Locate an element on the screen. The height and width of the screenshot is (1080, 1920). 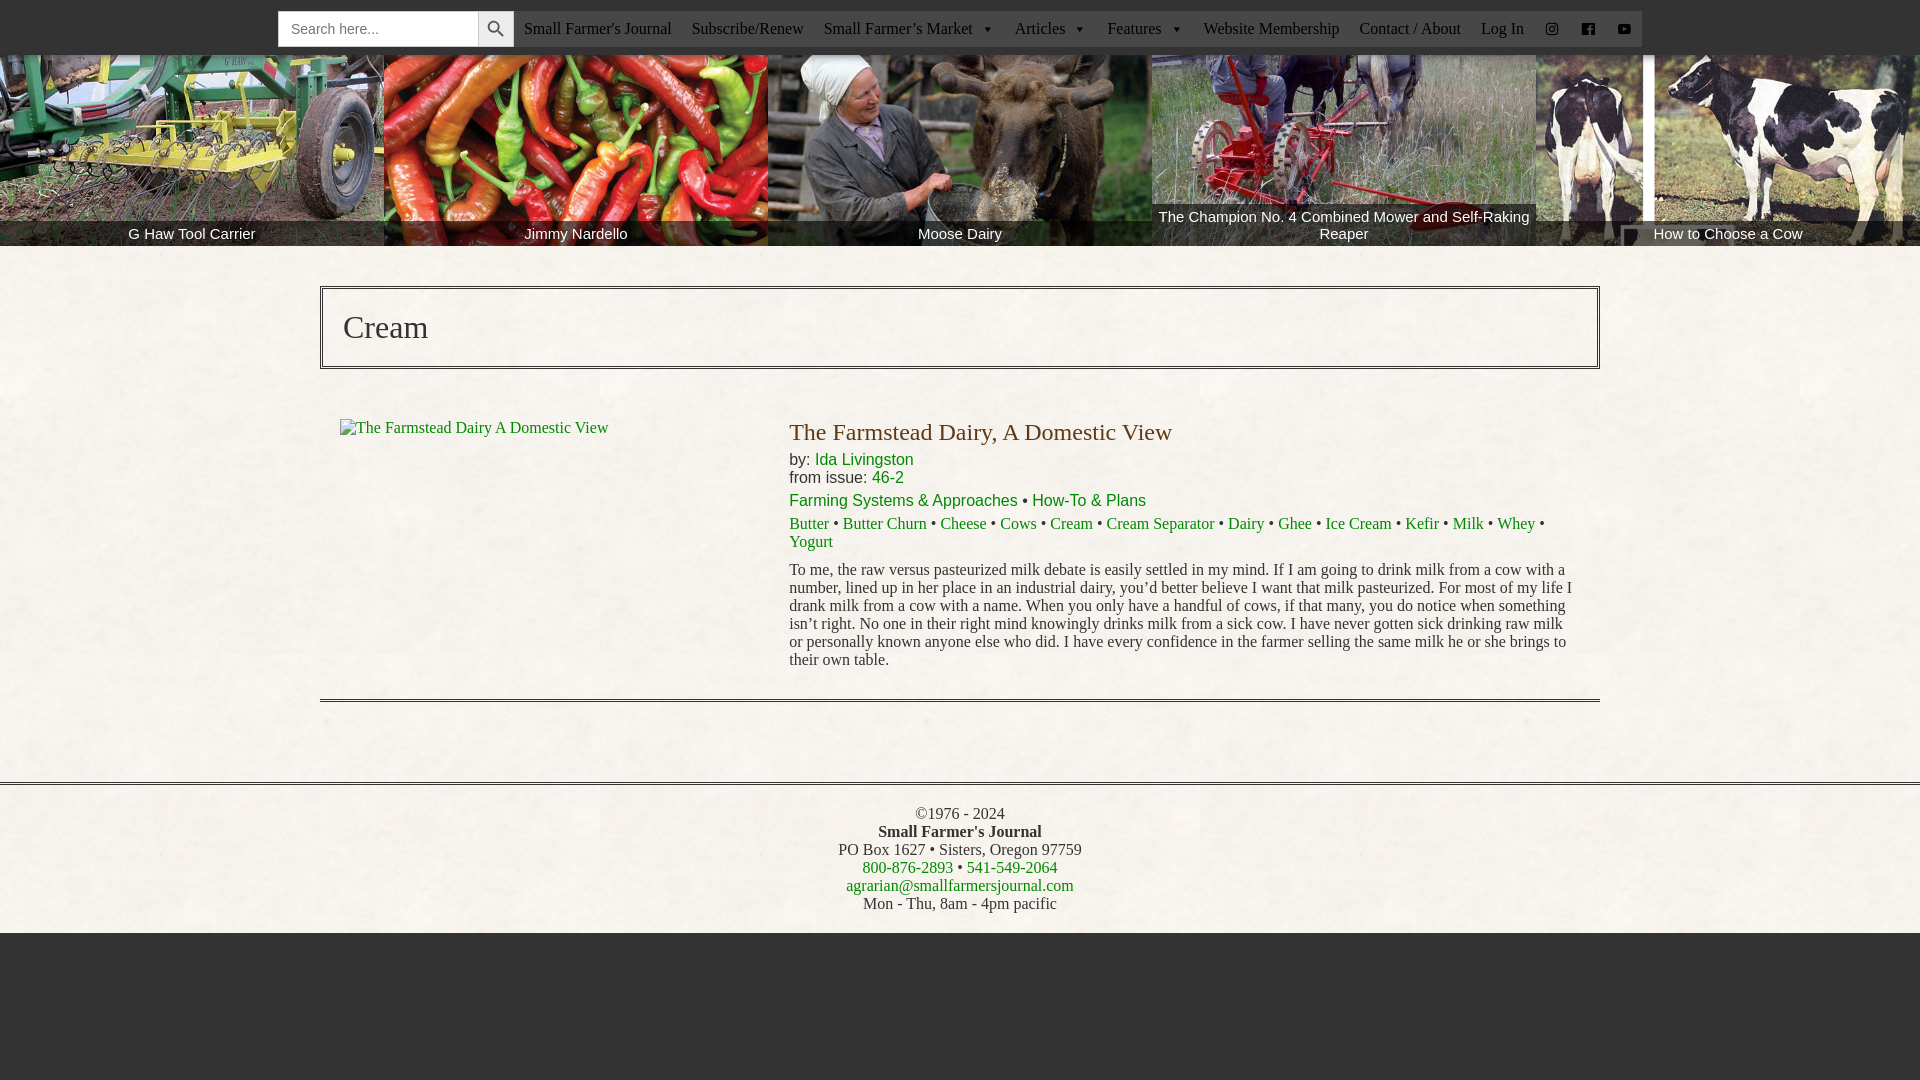
Features is located at coordinates (1144, 29).